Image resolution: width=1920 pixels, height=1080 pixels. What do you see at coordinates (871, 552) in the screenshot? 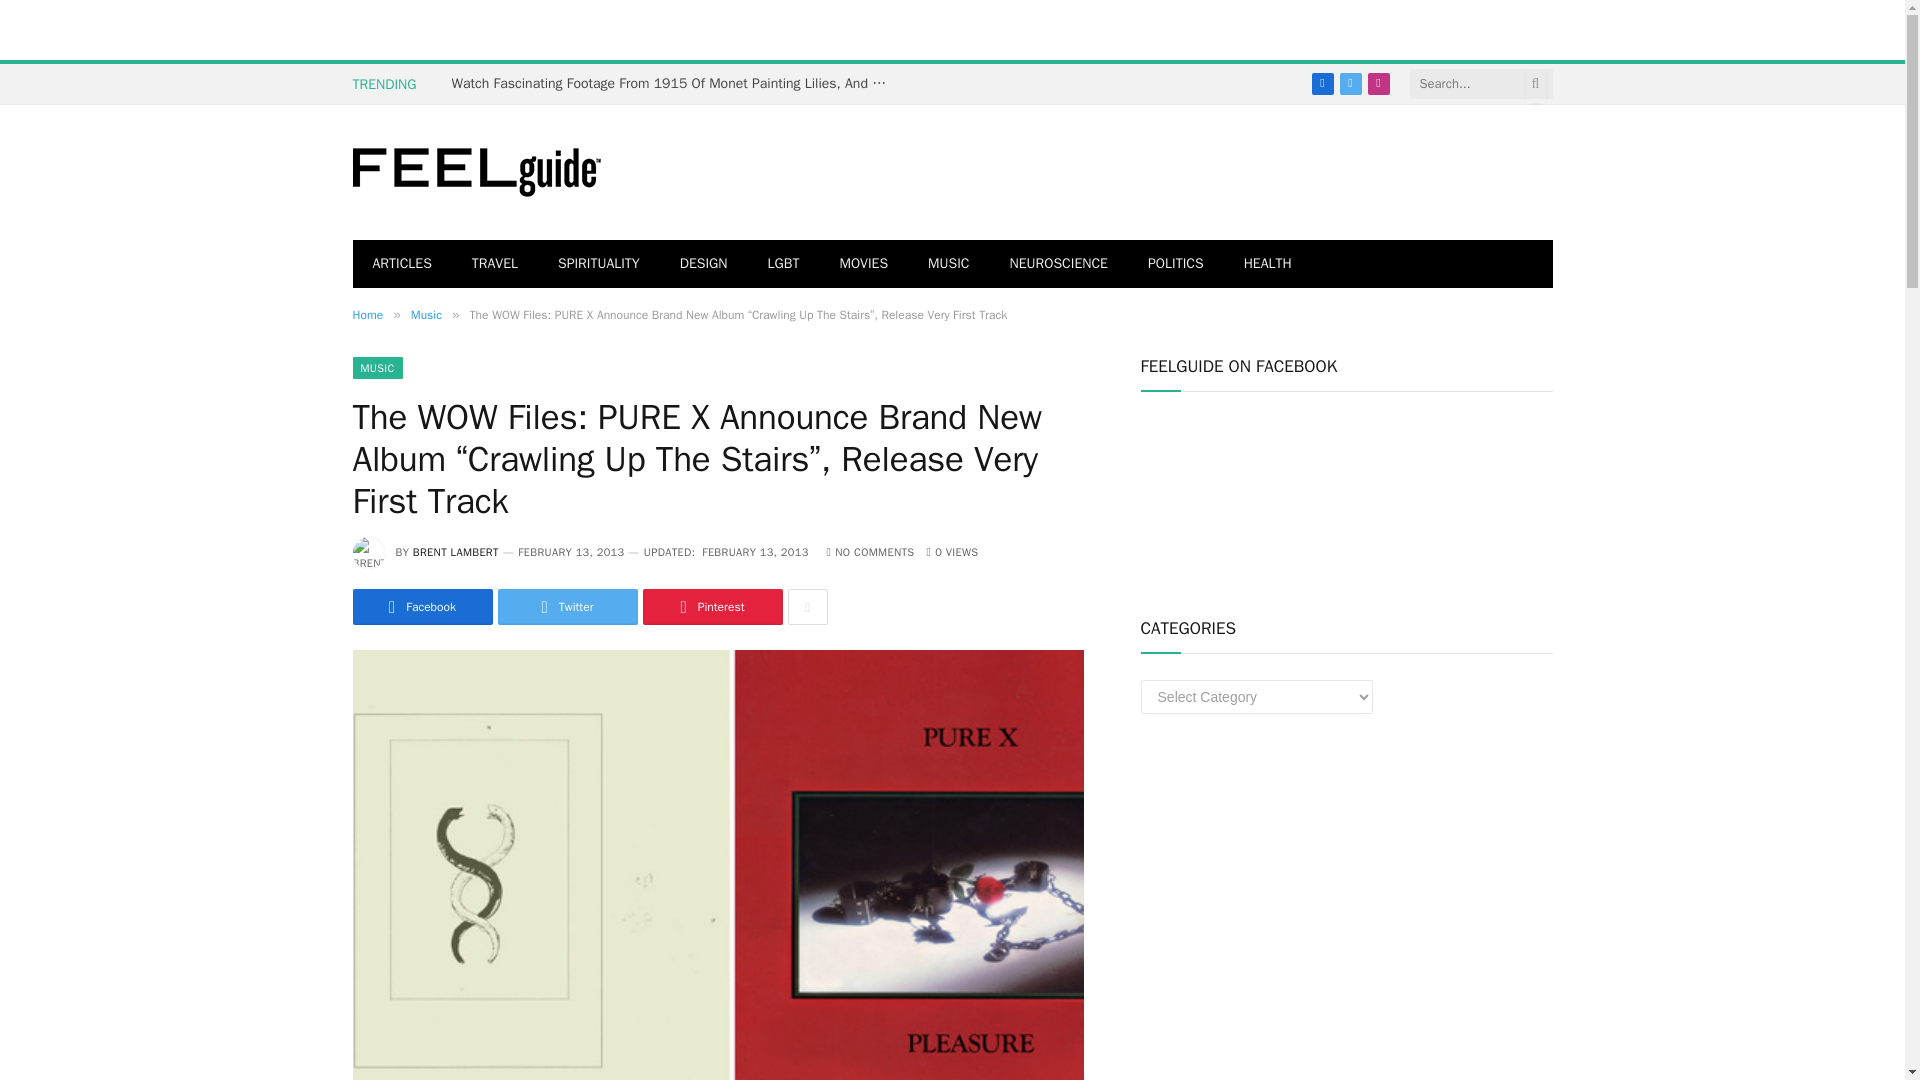
I see `NO COMMENTS` at bounding box center [871, 552].